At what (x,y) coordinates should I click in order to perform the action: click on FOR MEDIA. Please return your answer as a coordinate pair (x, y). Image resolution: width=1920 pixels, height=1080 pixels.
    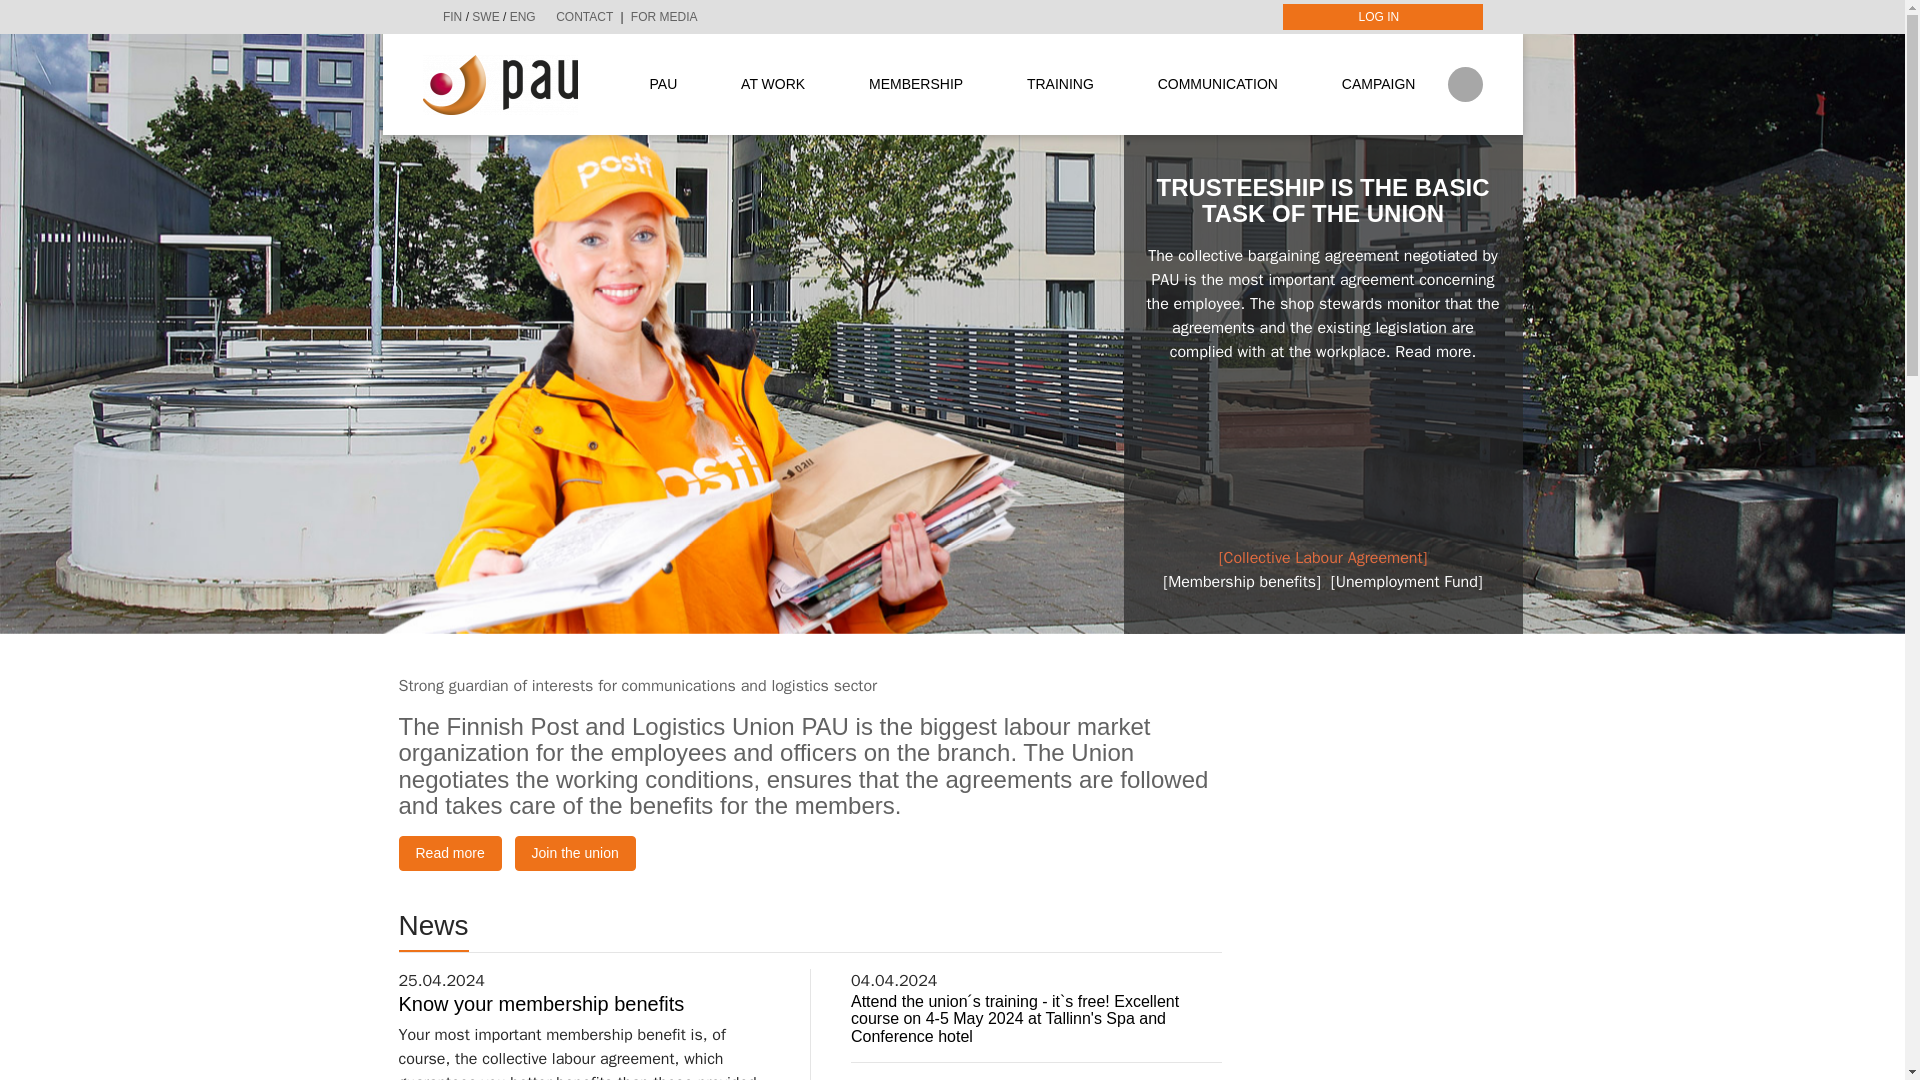
    Looking at the image, I should click on (664, 16).